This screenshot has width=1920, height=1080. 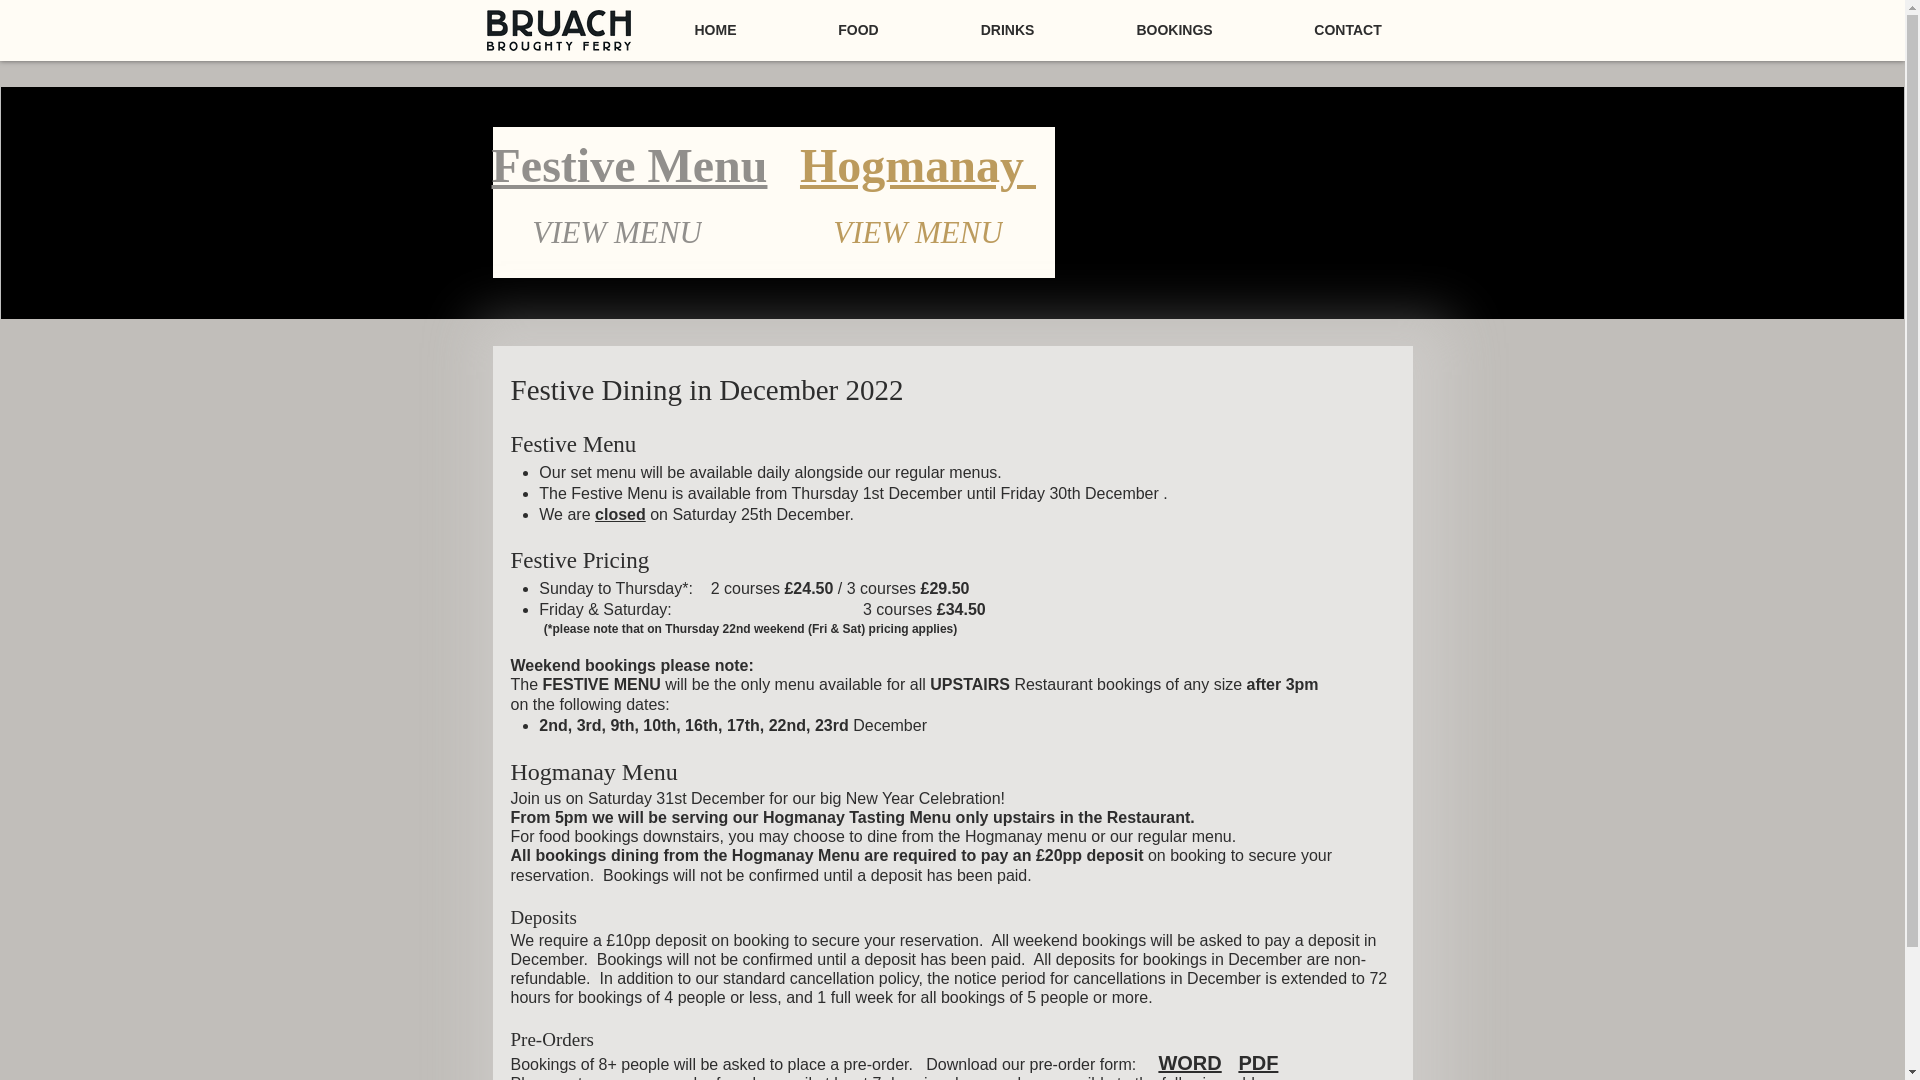 I want to click on FOOD, so click(x=858, y=29).